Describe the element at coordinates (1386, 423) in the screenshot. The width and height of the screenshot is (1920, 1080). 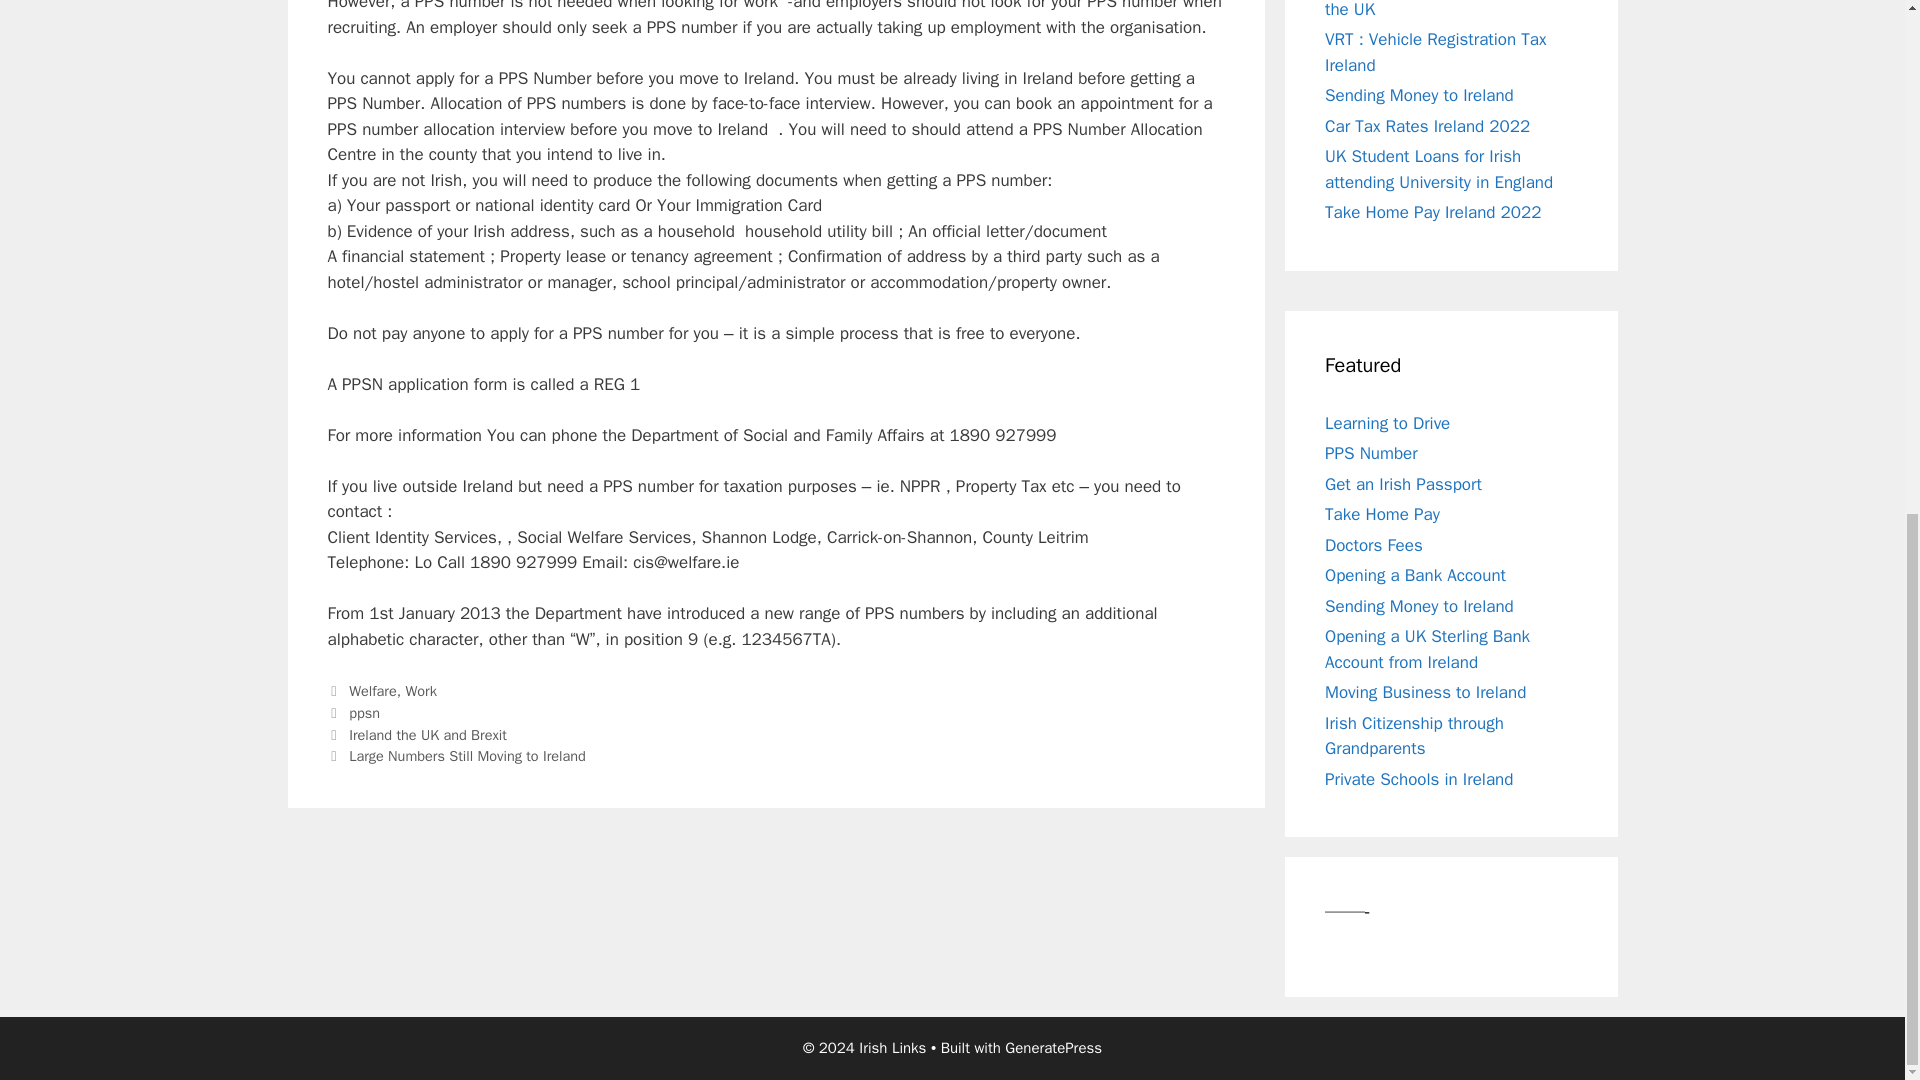
I see `Learning to Drive` at that location.